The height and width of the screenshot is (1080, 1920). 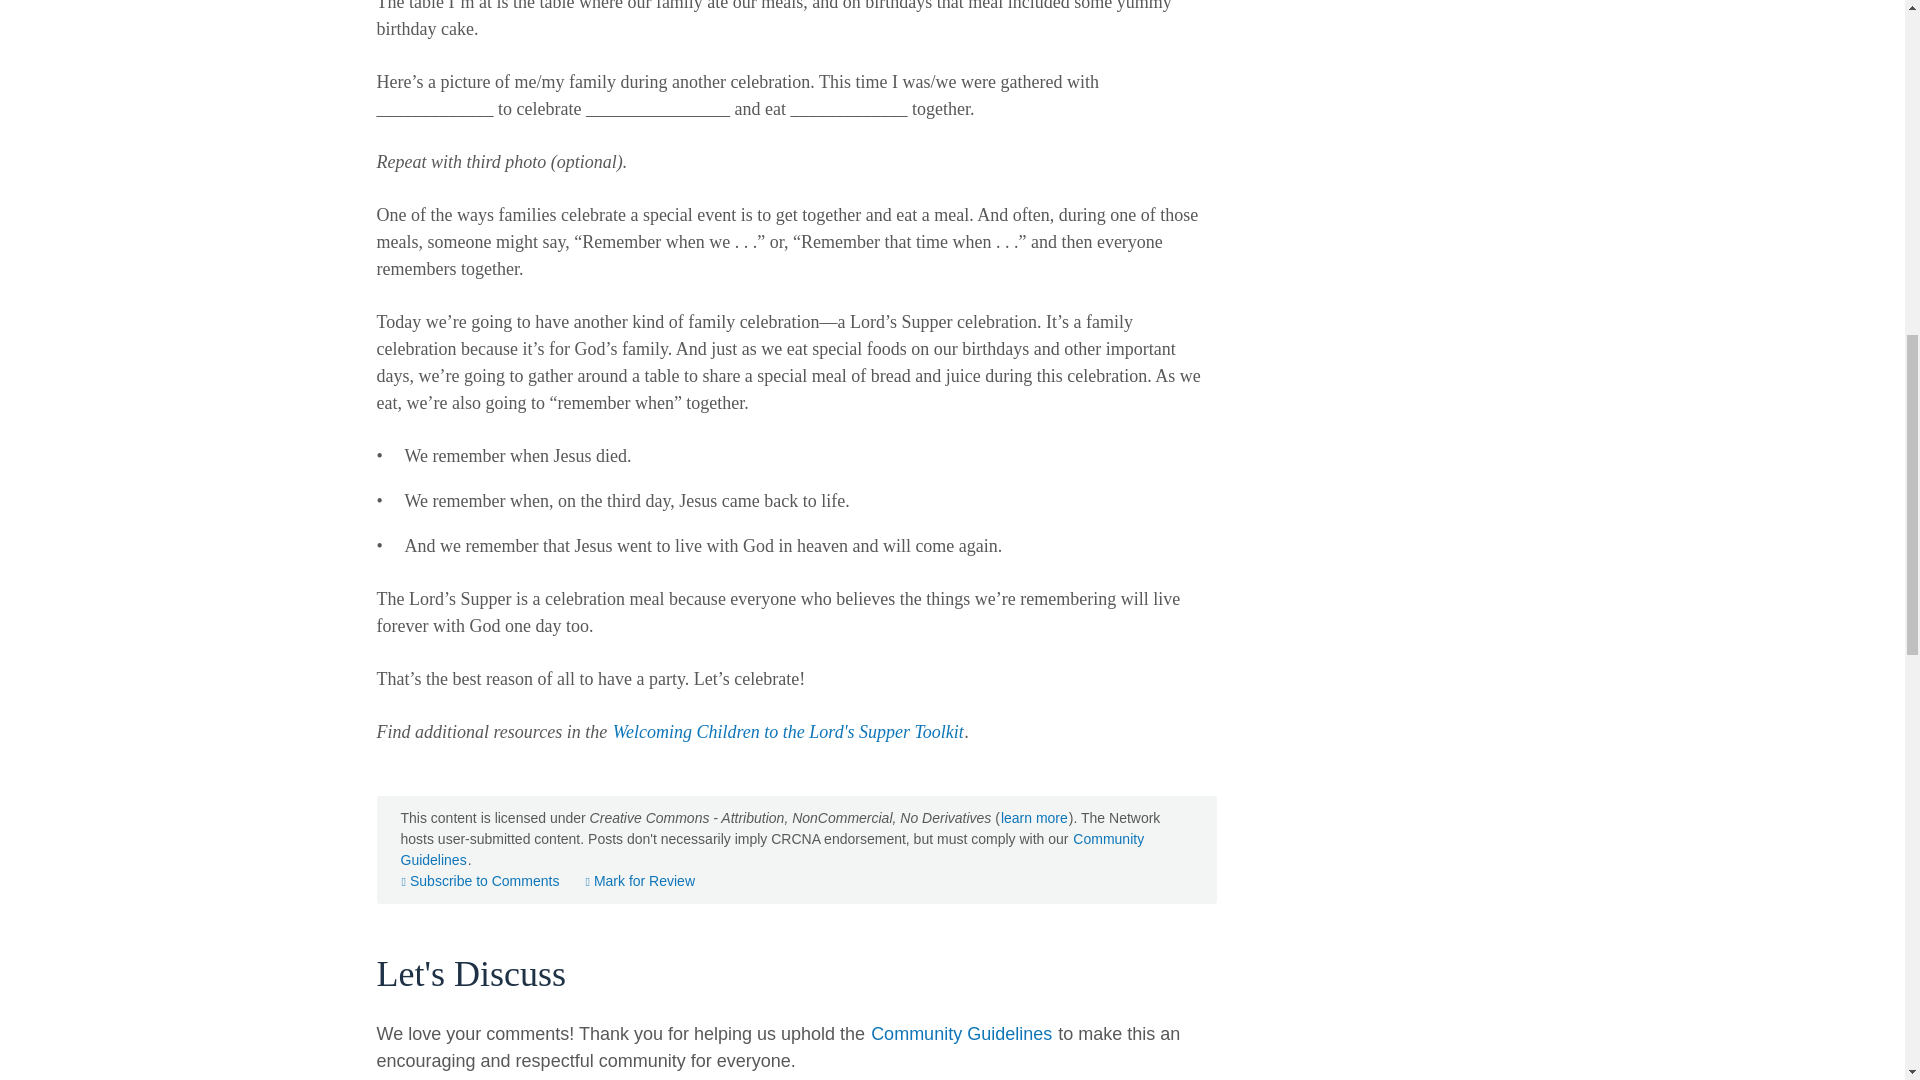 I want to click on Welcoming Children to the Lord's Supper Toolkit, so click(x=788, y=732).